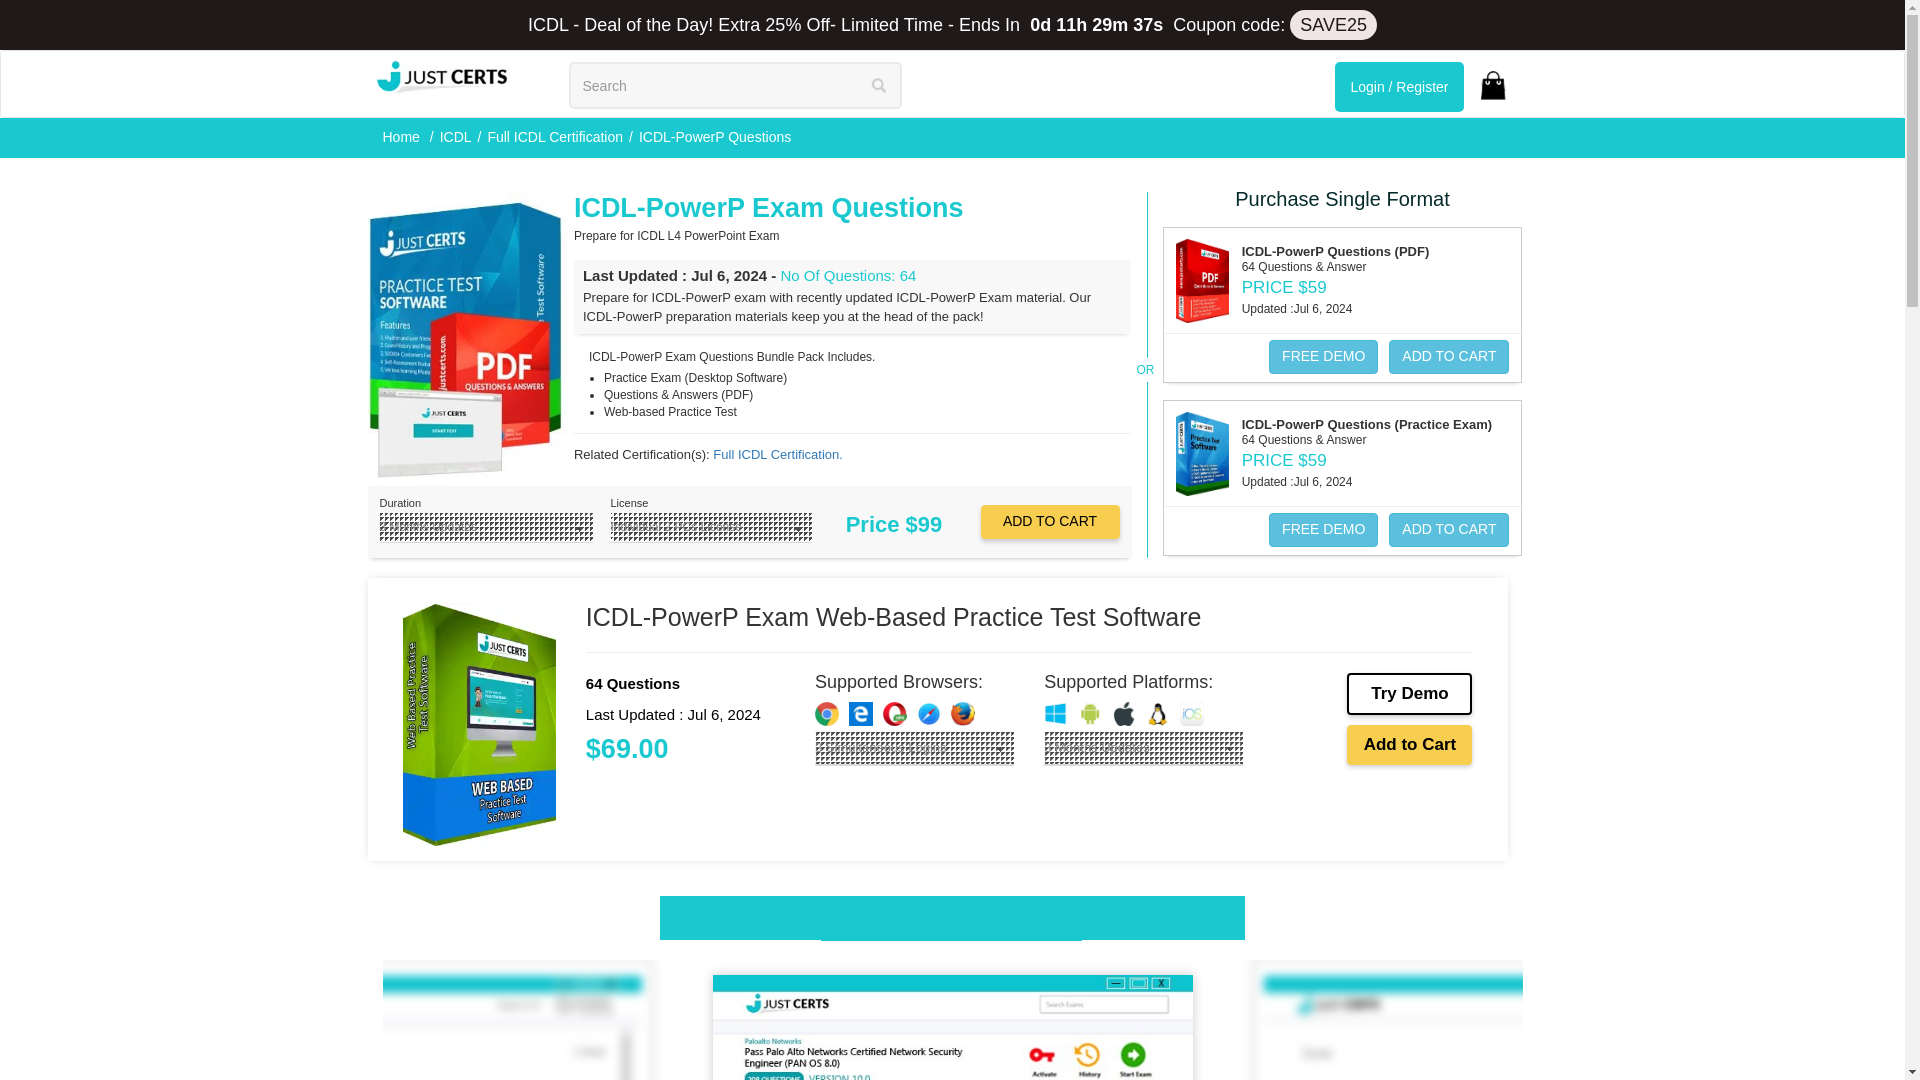  What do you see at coordinates (1049, 522) in the screenshot?
I see `ADD TO CART` at bounding box center [1049, 522].